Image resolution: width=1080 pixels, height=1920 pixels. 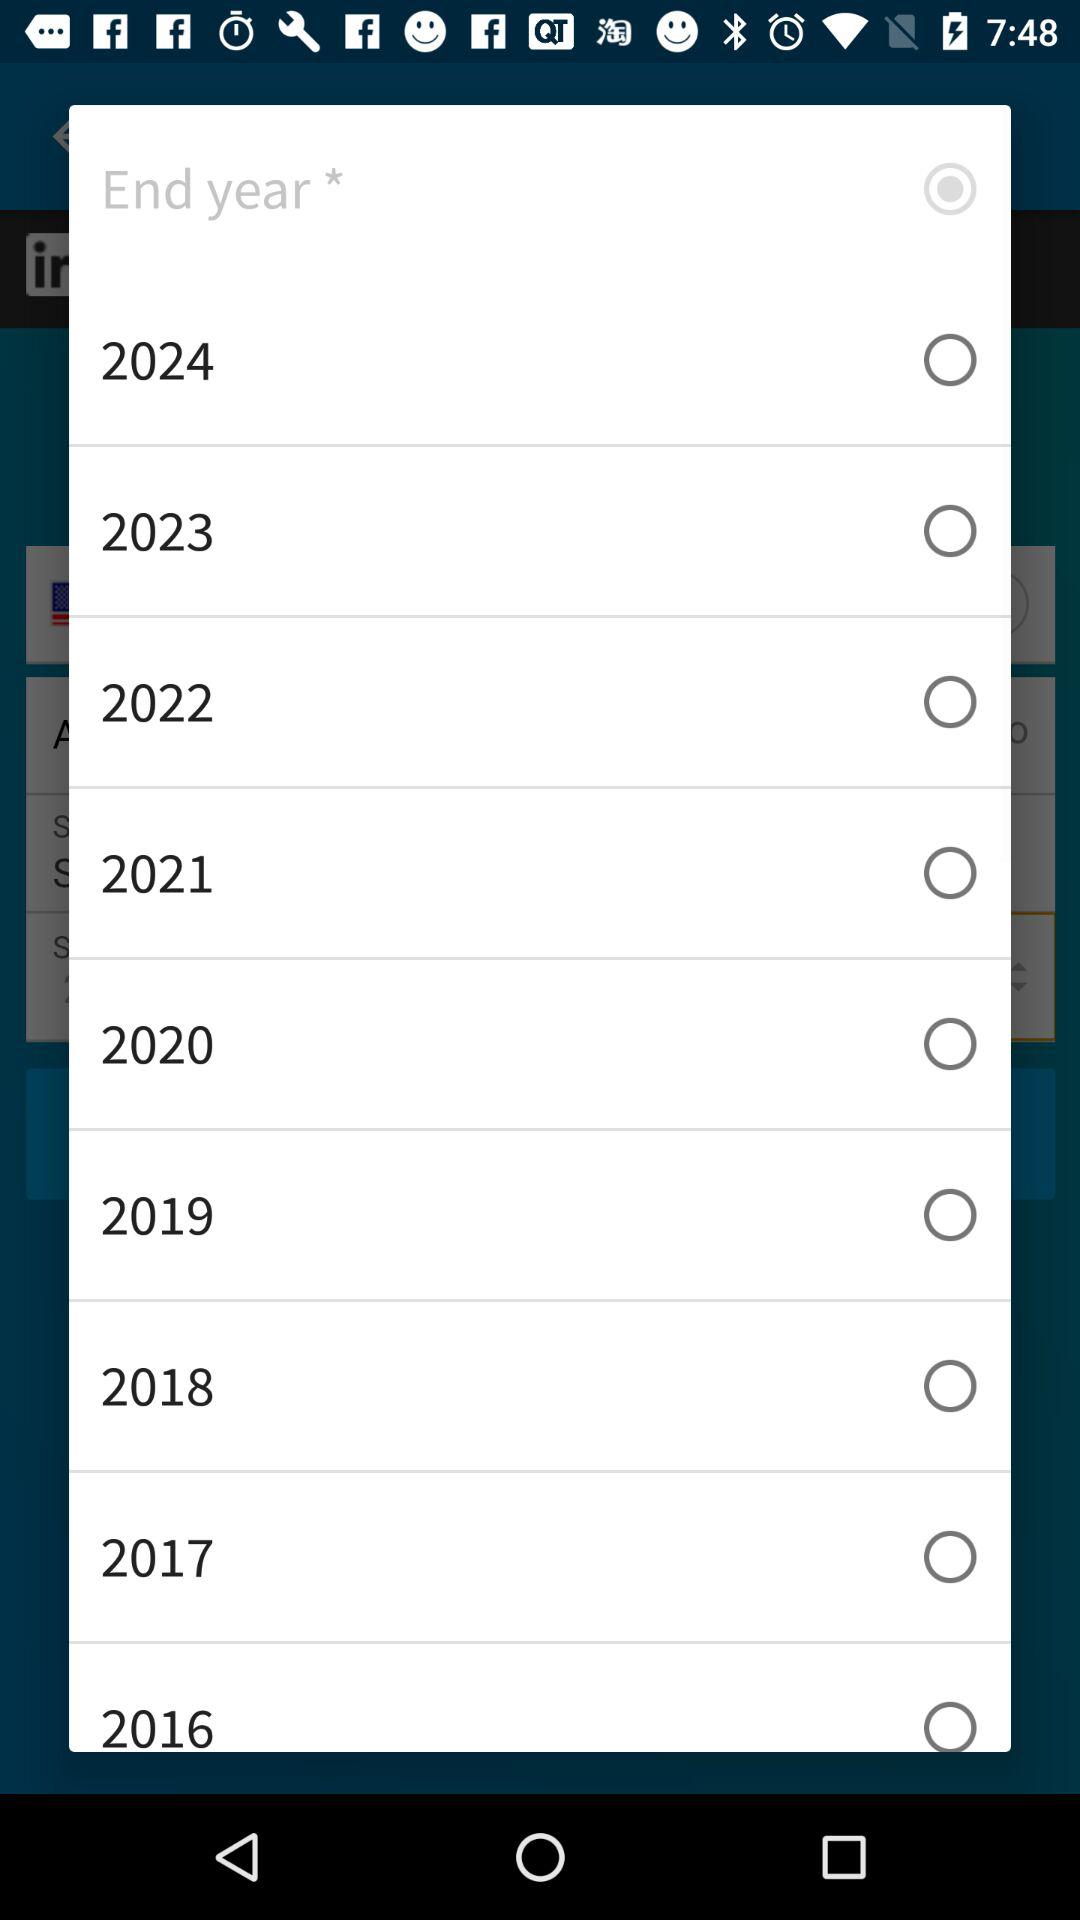 What do you see at coordinates (540, 1386) in the screenshot?
I see `turn off the 2018 item` at bounding box center [540, 1386].